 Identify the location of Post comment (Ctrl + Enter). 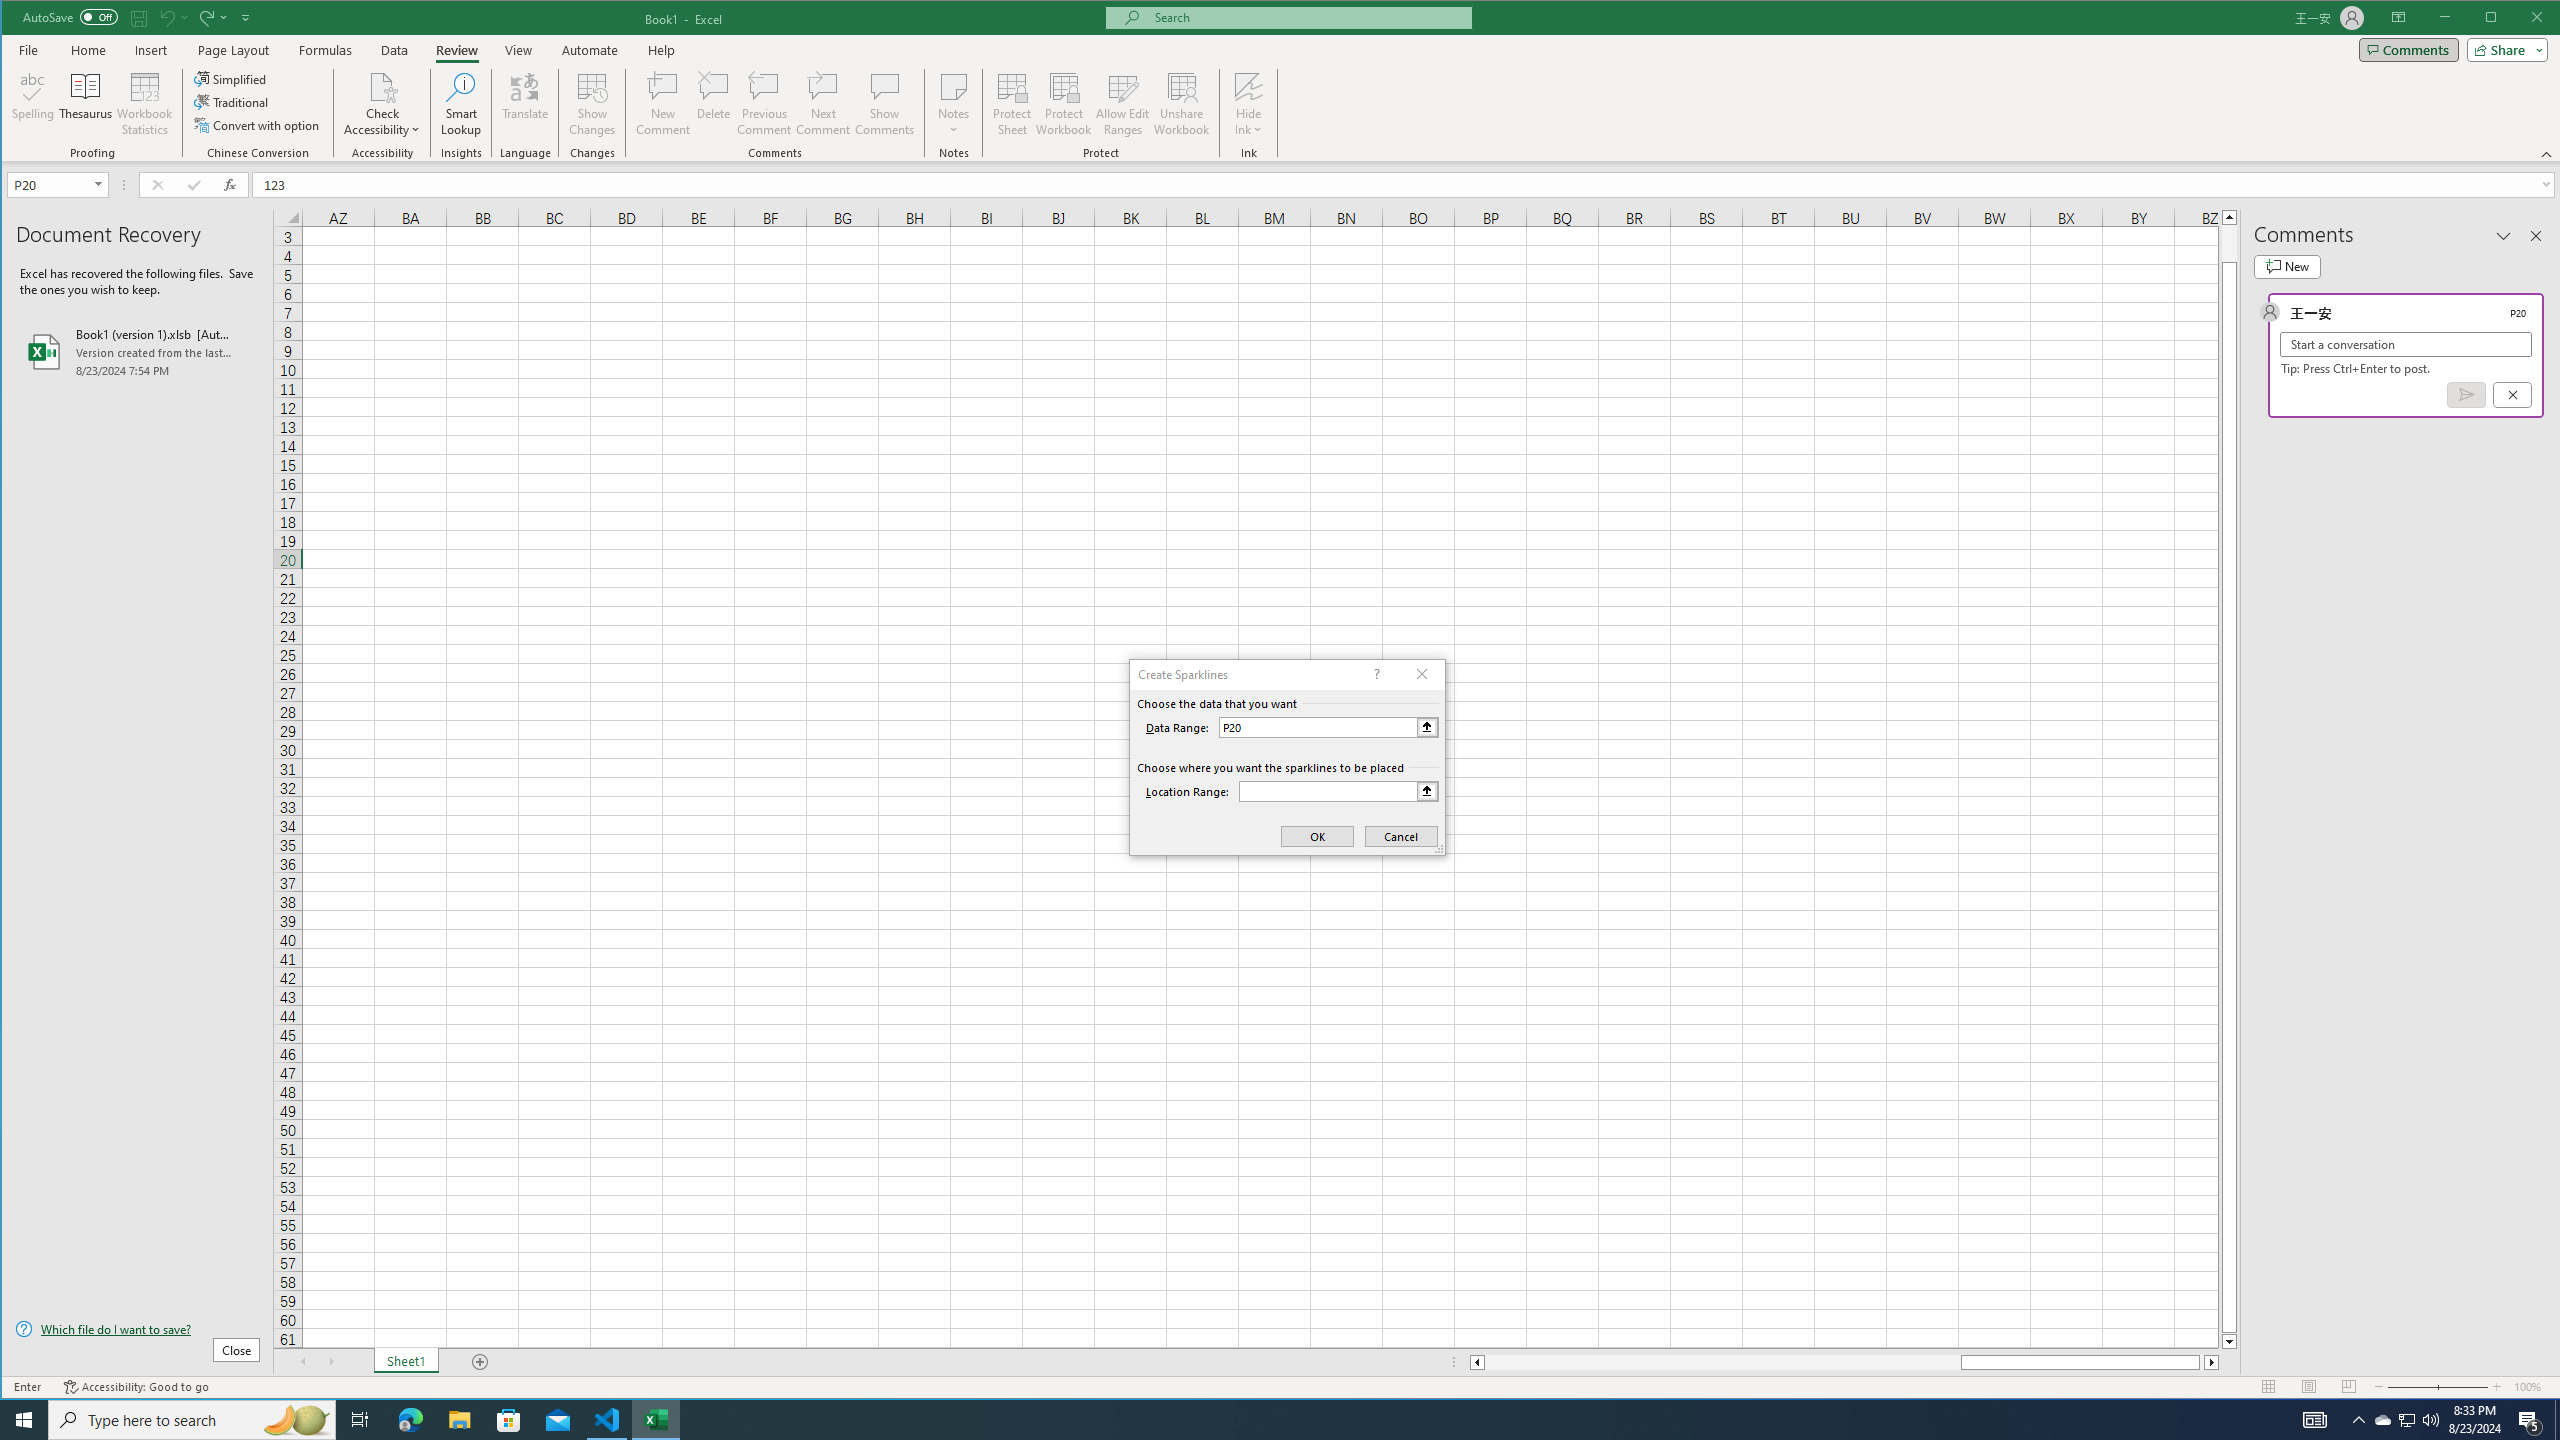
(2466, 394).